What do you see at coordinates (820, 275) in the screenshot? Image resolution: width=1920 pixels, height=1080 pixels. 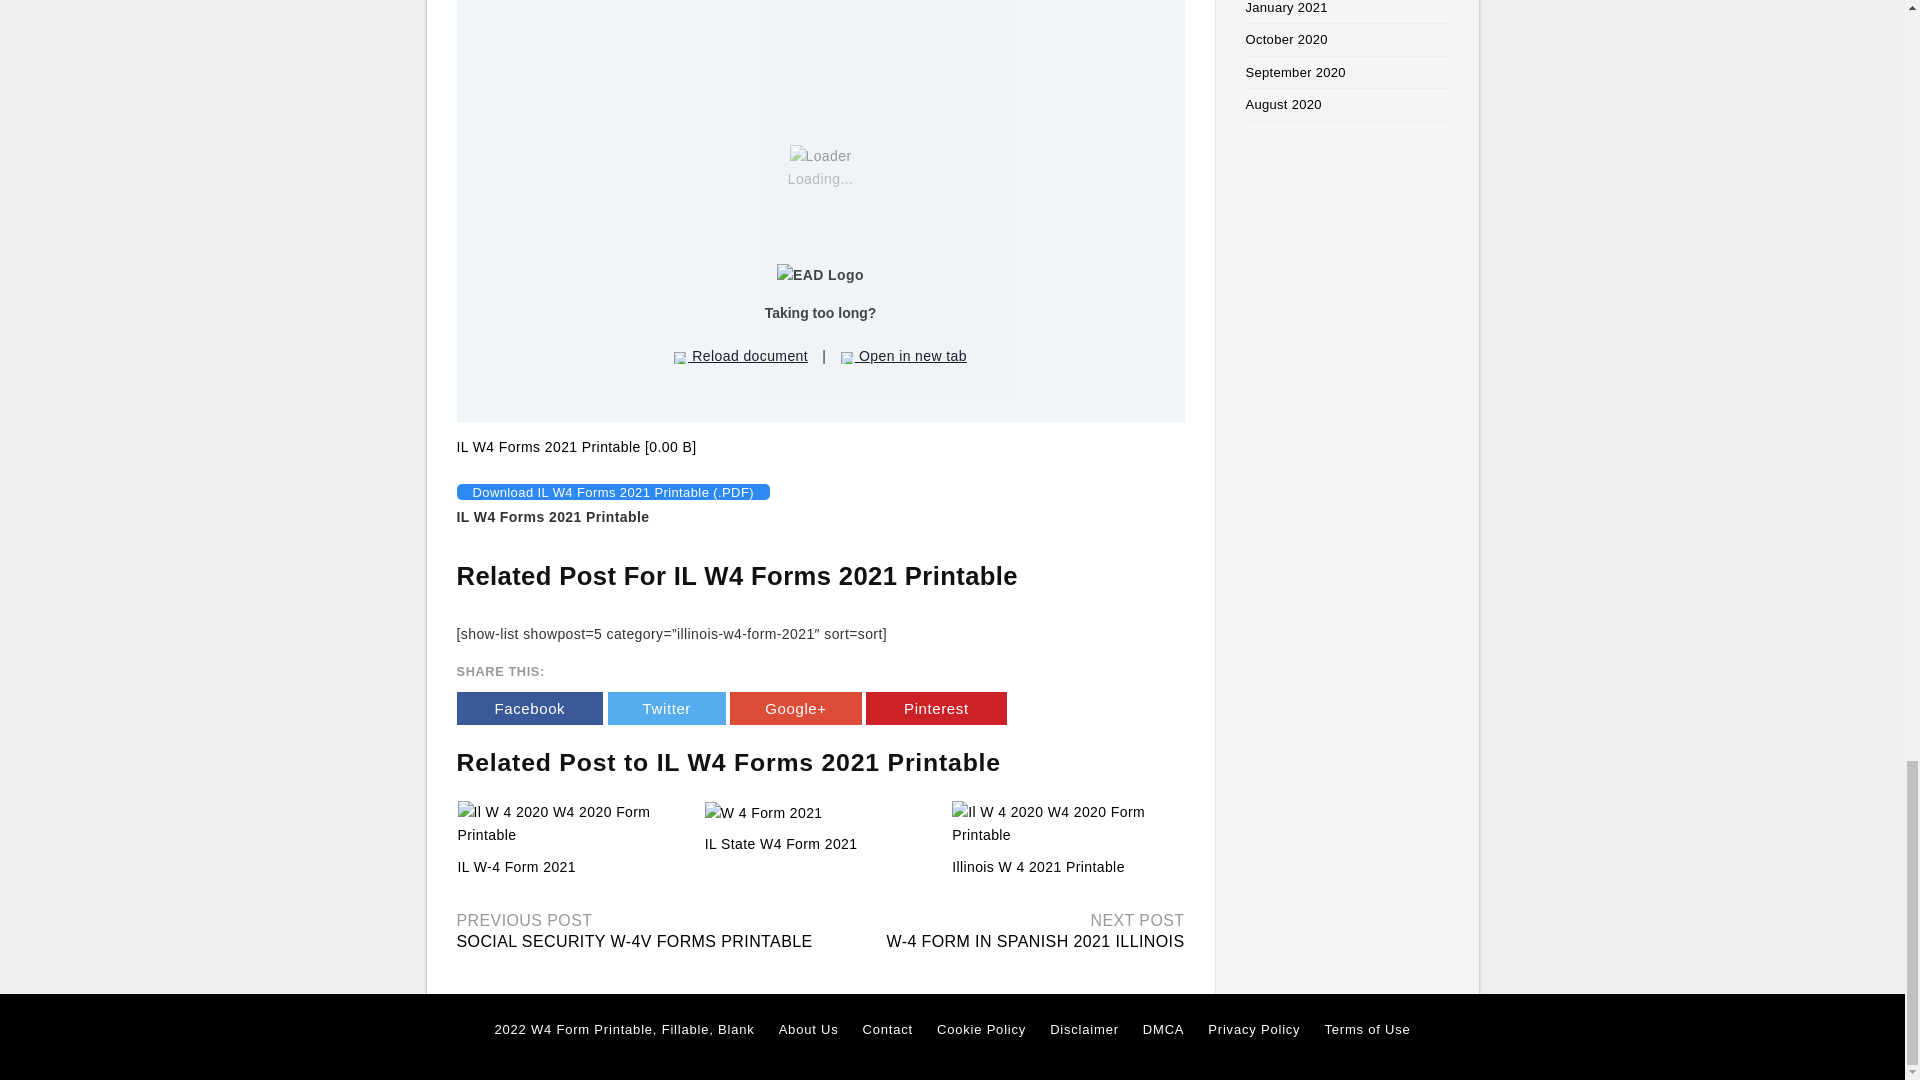 I see `EAD logo` at bounding box center [820, 275].